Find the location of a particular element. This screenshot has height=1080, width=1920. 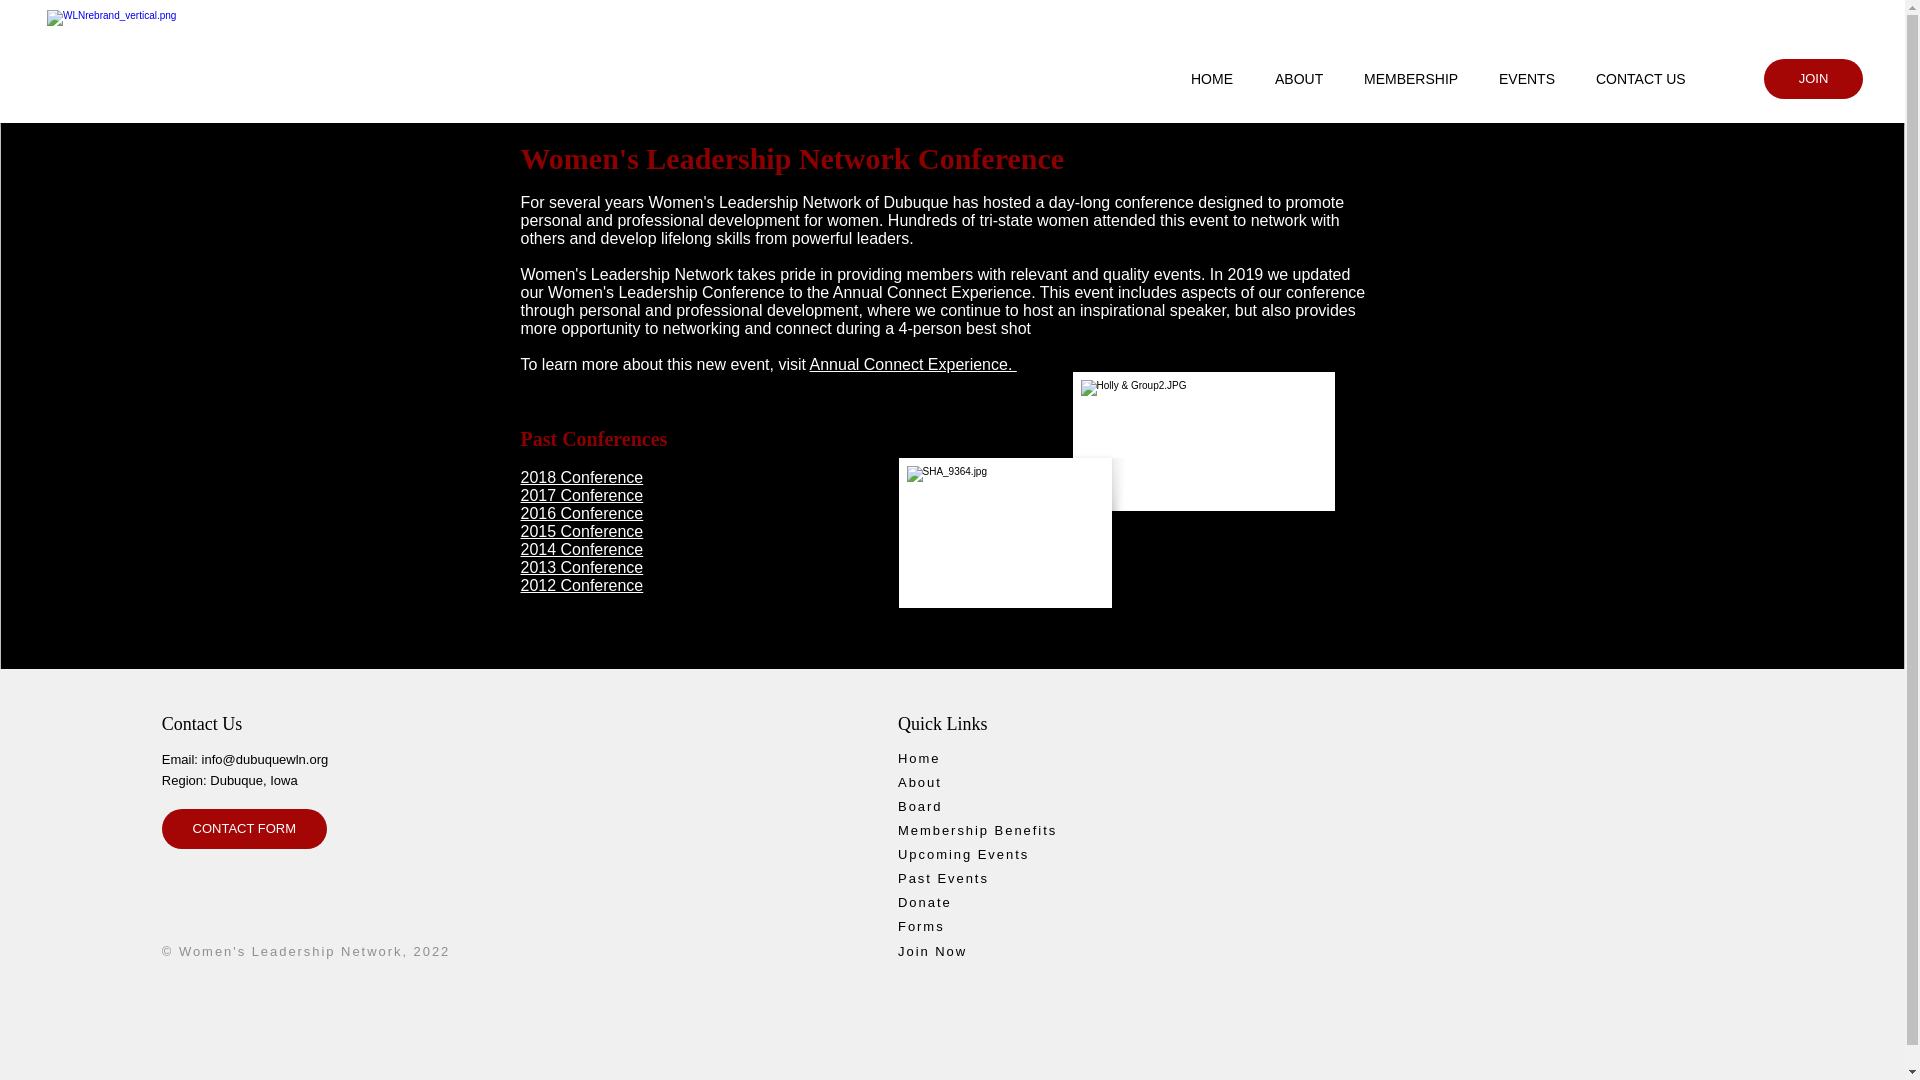

CONTACT US is located at coordinates (1650, 78).